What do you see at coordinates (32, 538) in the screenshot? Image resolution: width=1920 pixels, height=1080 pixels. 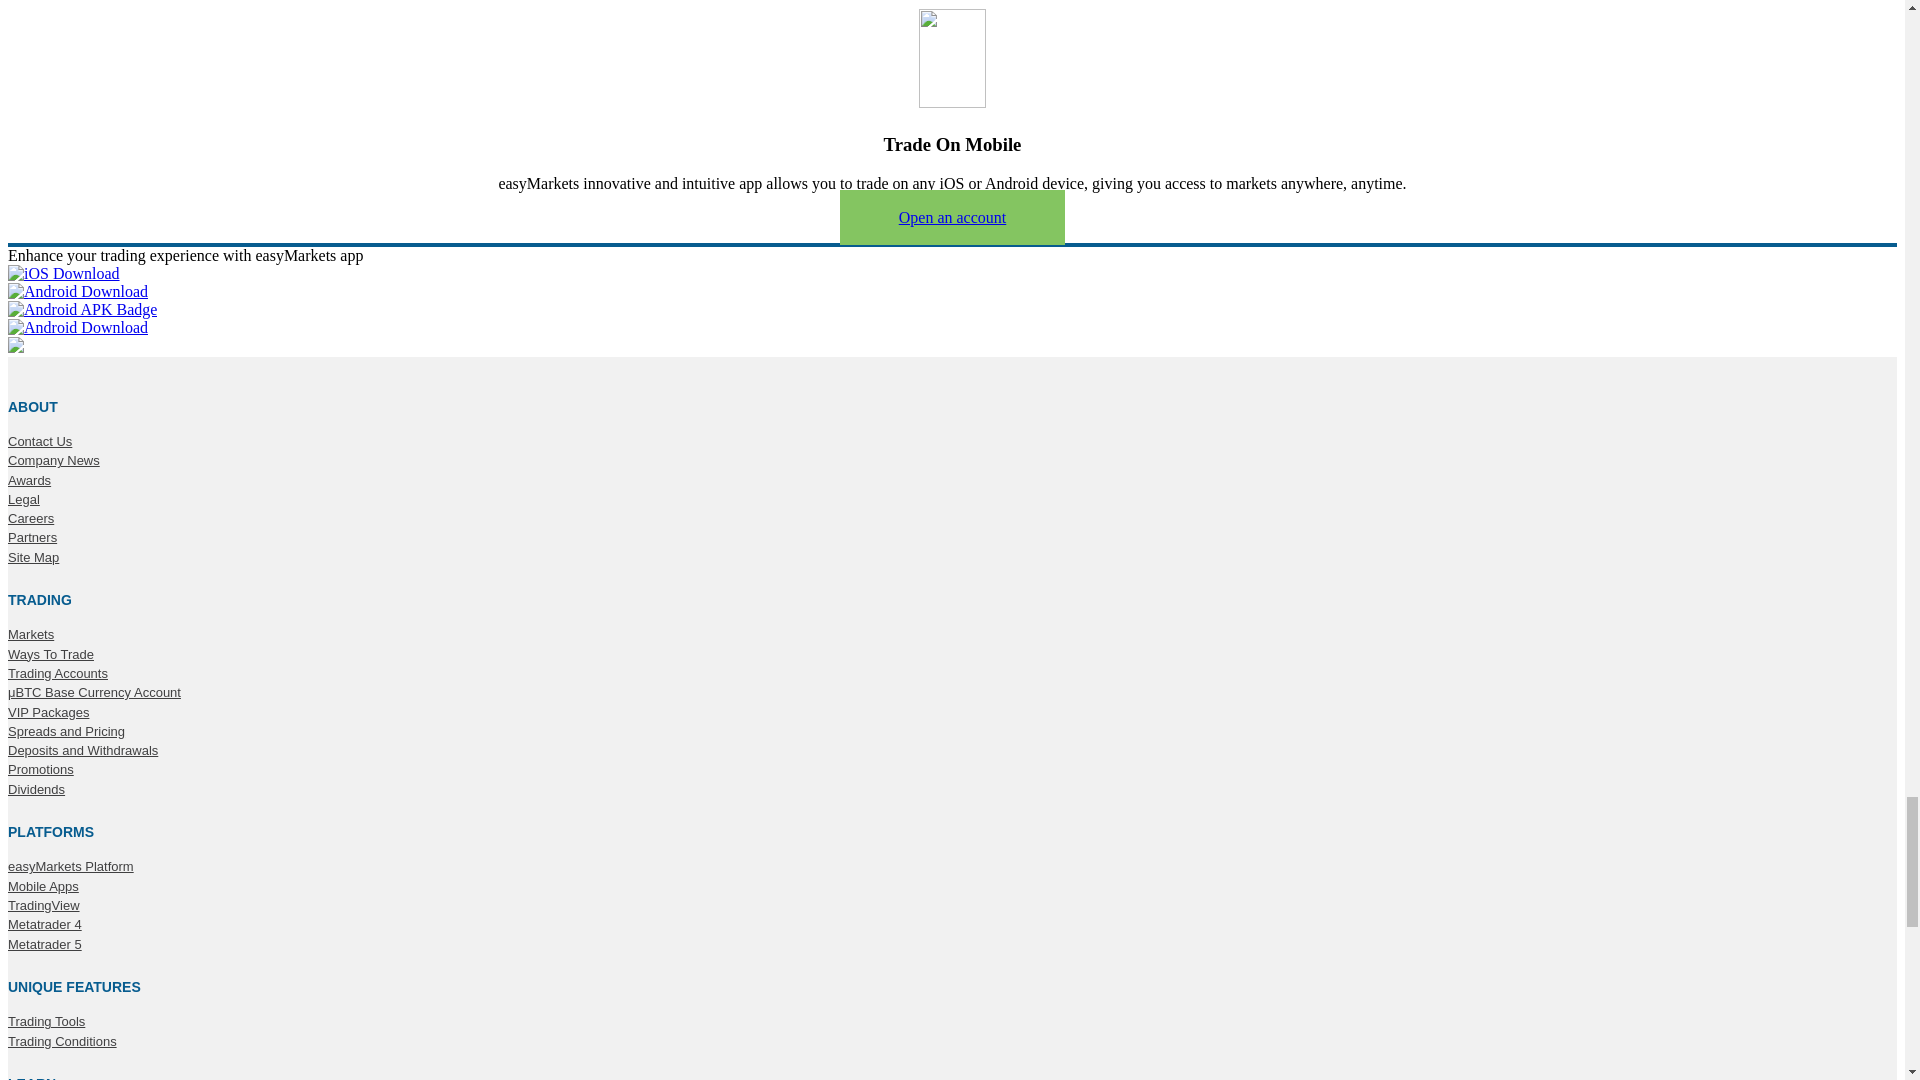 I see `Partnerships` at bounding box center [32, 538].